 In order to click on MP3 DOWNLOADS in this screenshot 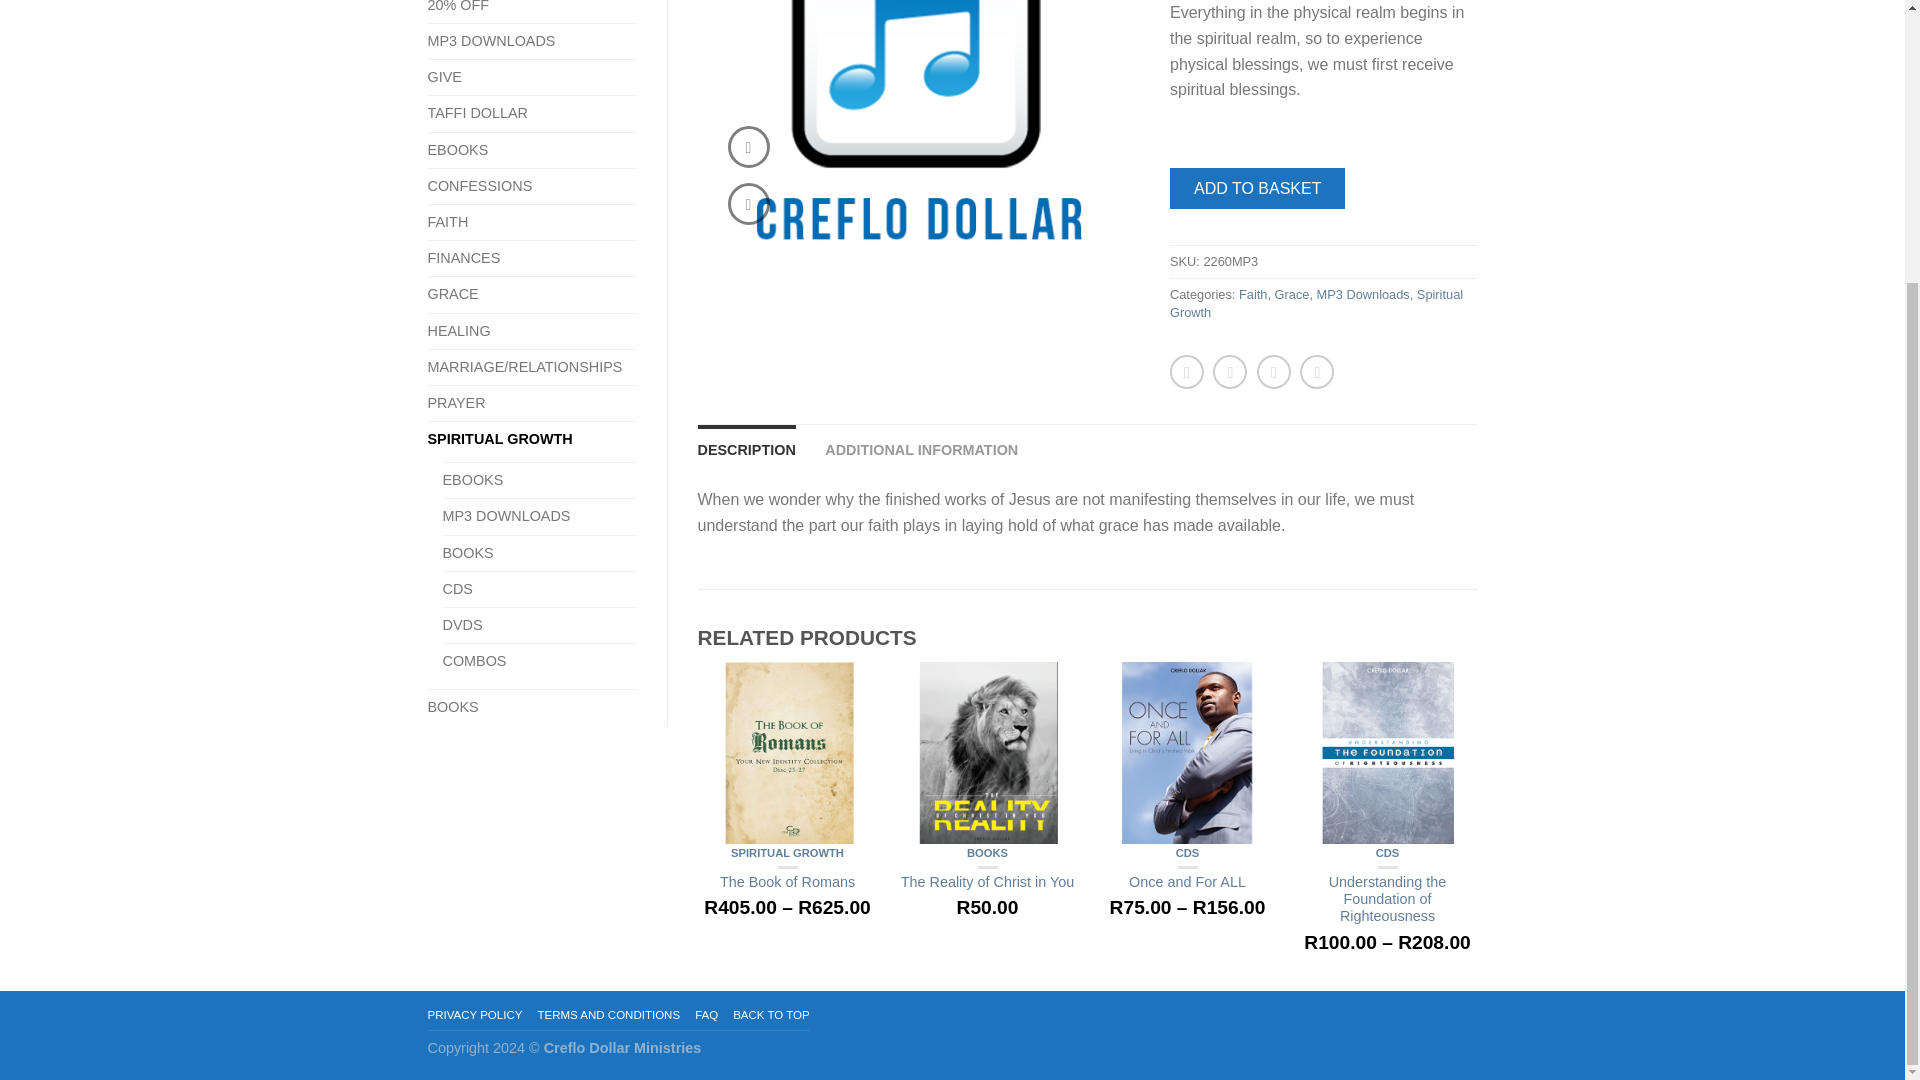, I will do `click(499, 41)`.